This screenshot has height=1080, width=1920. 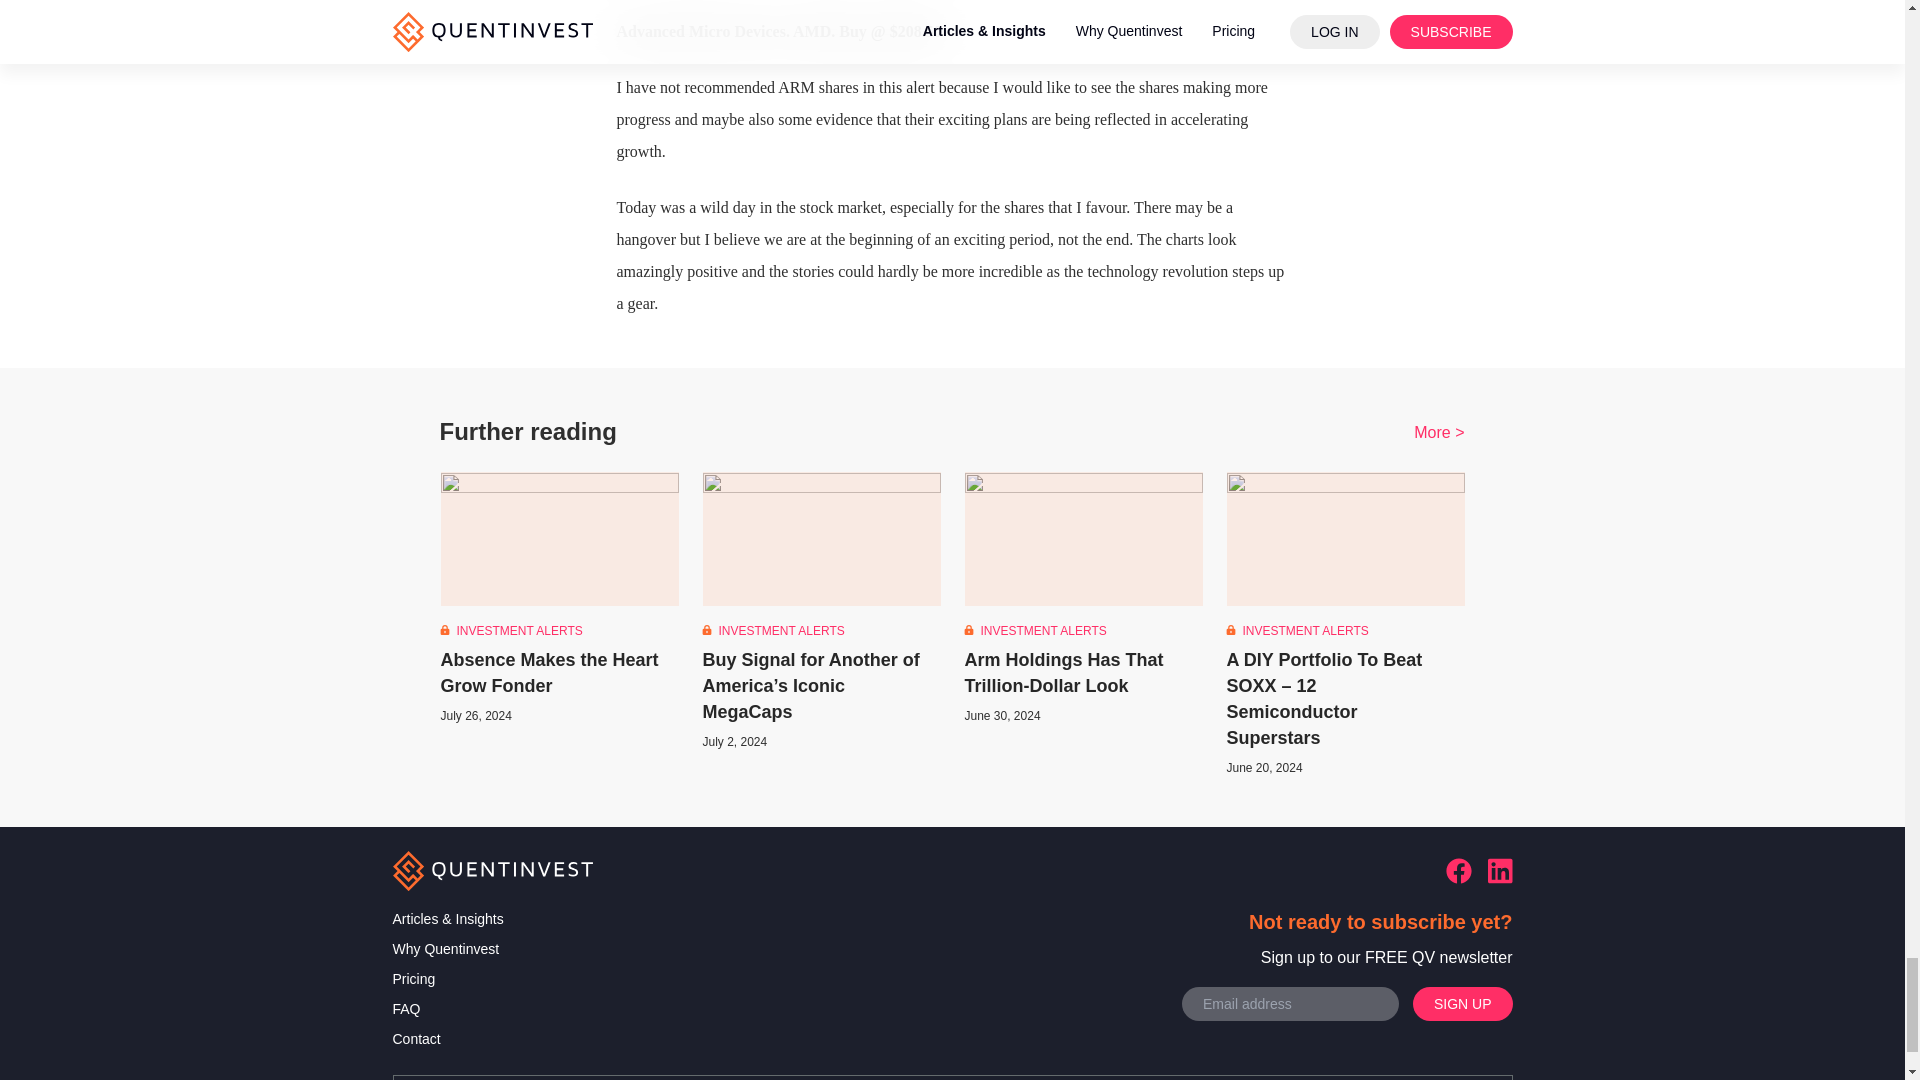 What do you see at coordinates (447, 1038) in the screenshot?
I see `Contact` at bounding box center [447, 1038].